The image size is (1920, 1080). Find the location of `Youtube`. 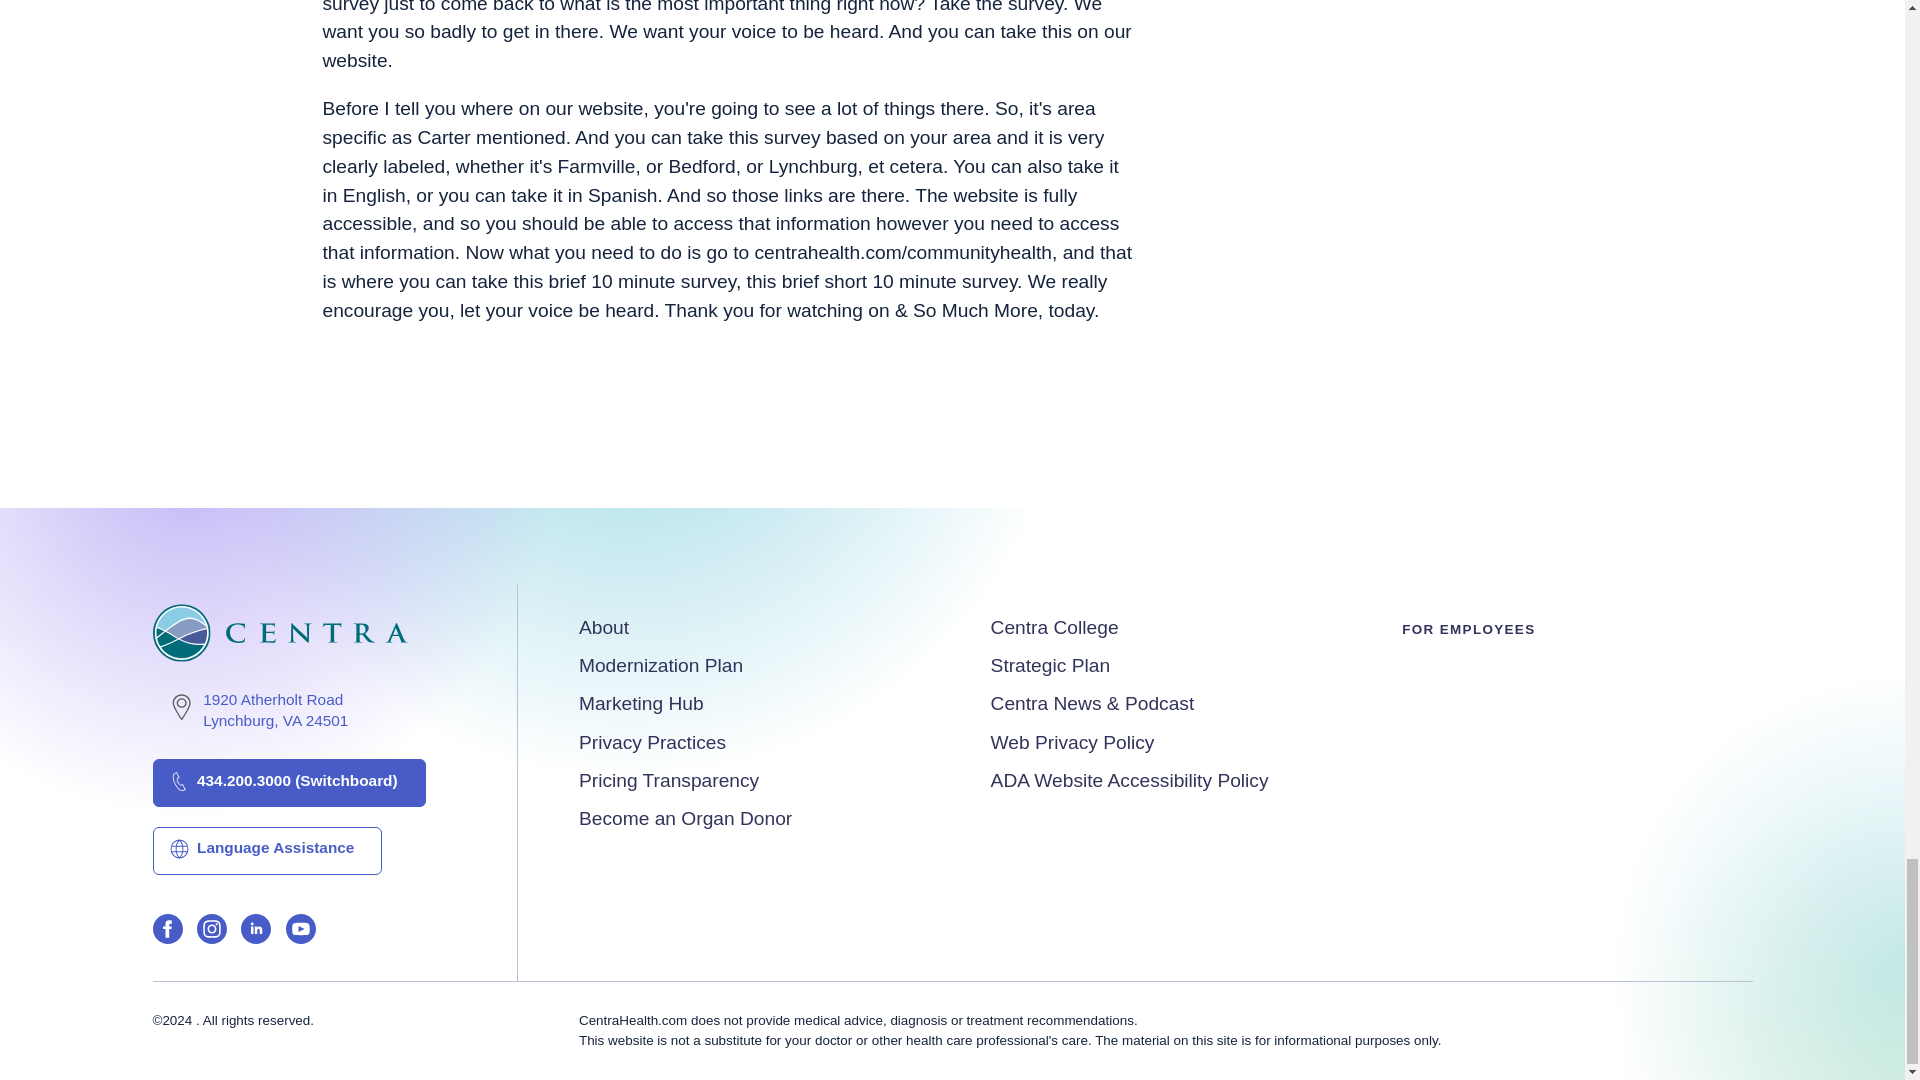

Youtube is located at coordinates (661, 666).